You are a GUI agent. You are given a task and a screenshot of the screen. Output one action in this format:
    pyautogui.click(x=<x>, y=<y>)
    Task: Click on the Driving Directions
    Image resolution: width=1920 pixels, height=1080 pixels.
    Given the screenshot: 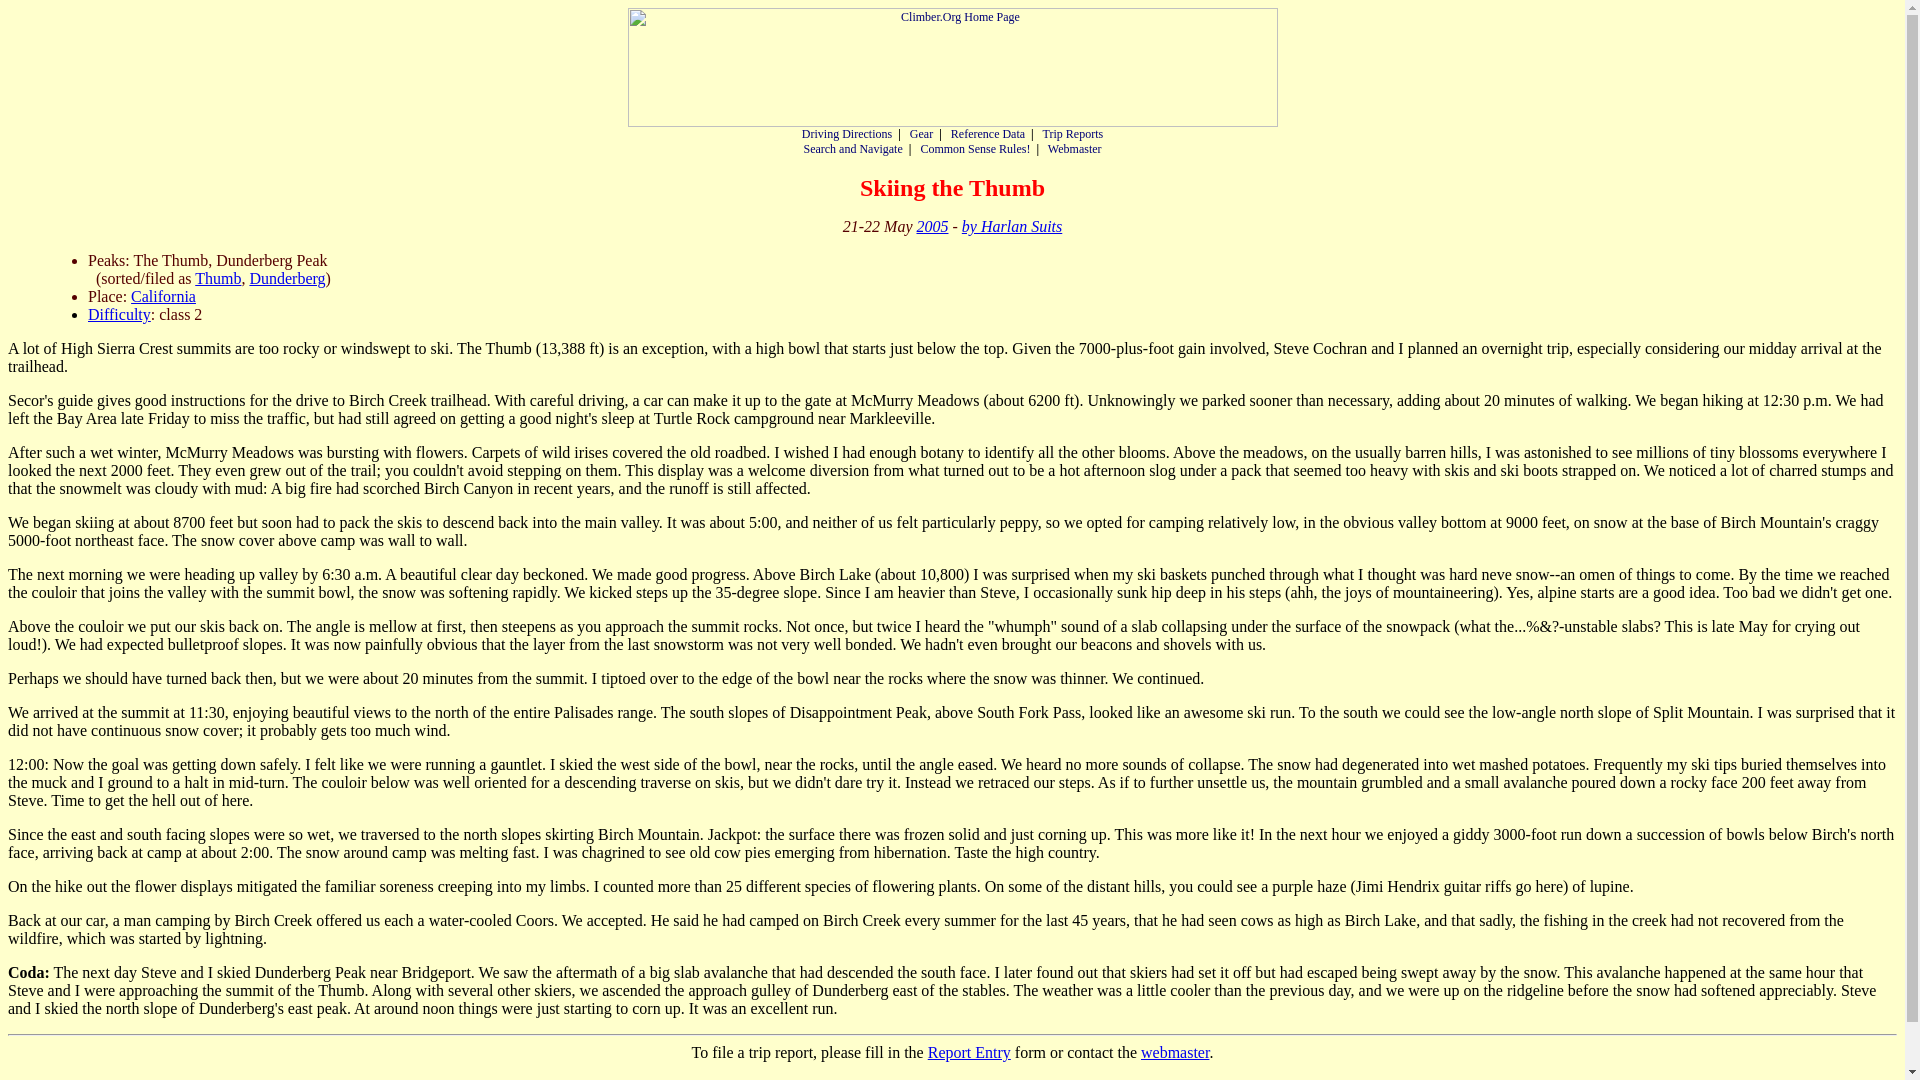 What is the action you would take?
    pyautogui.click(x=847, y=134)
    